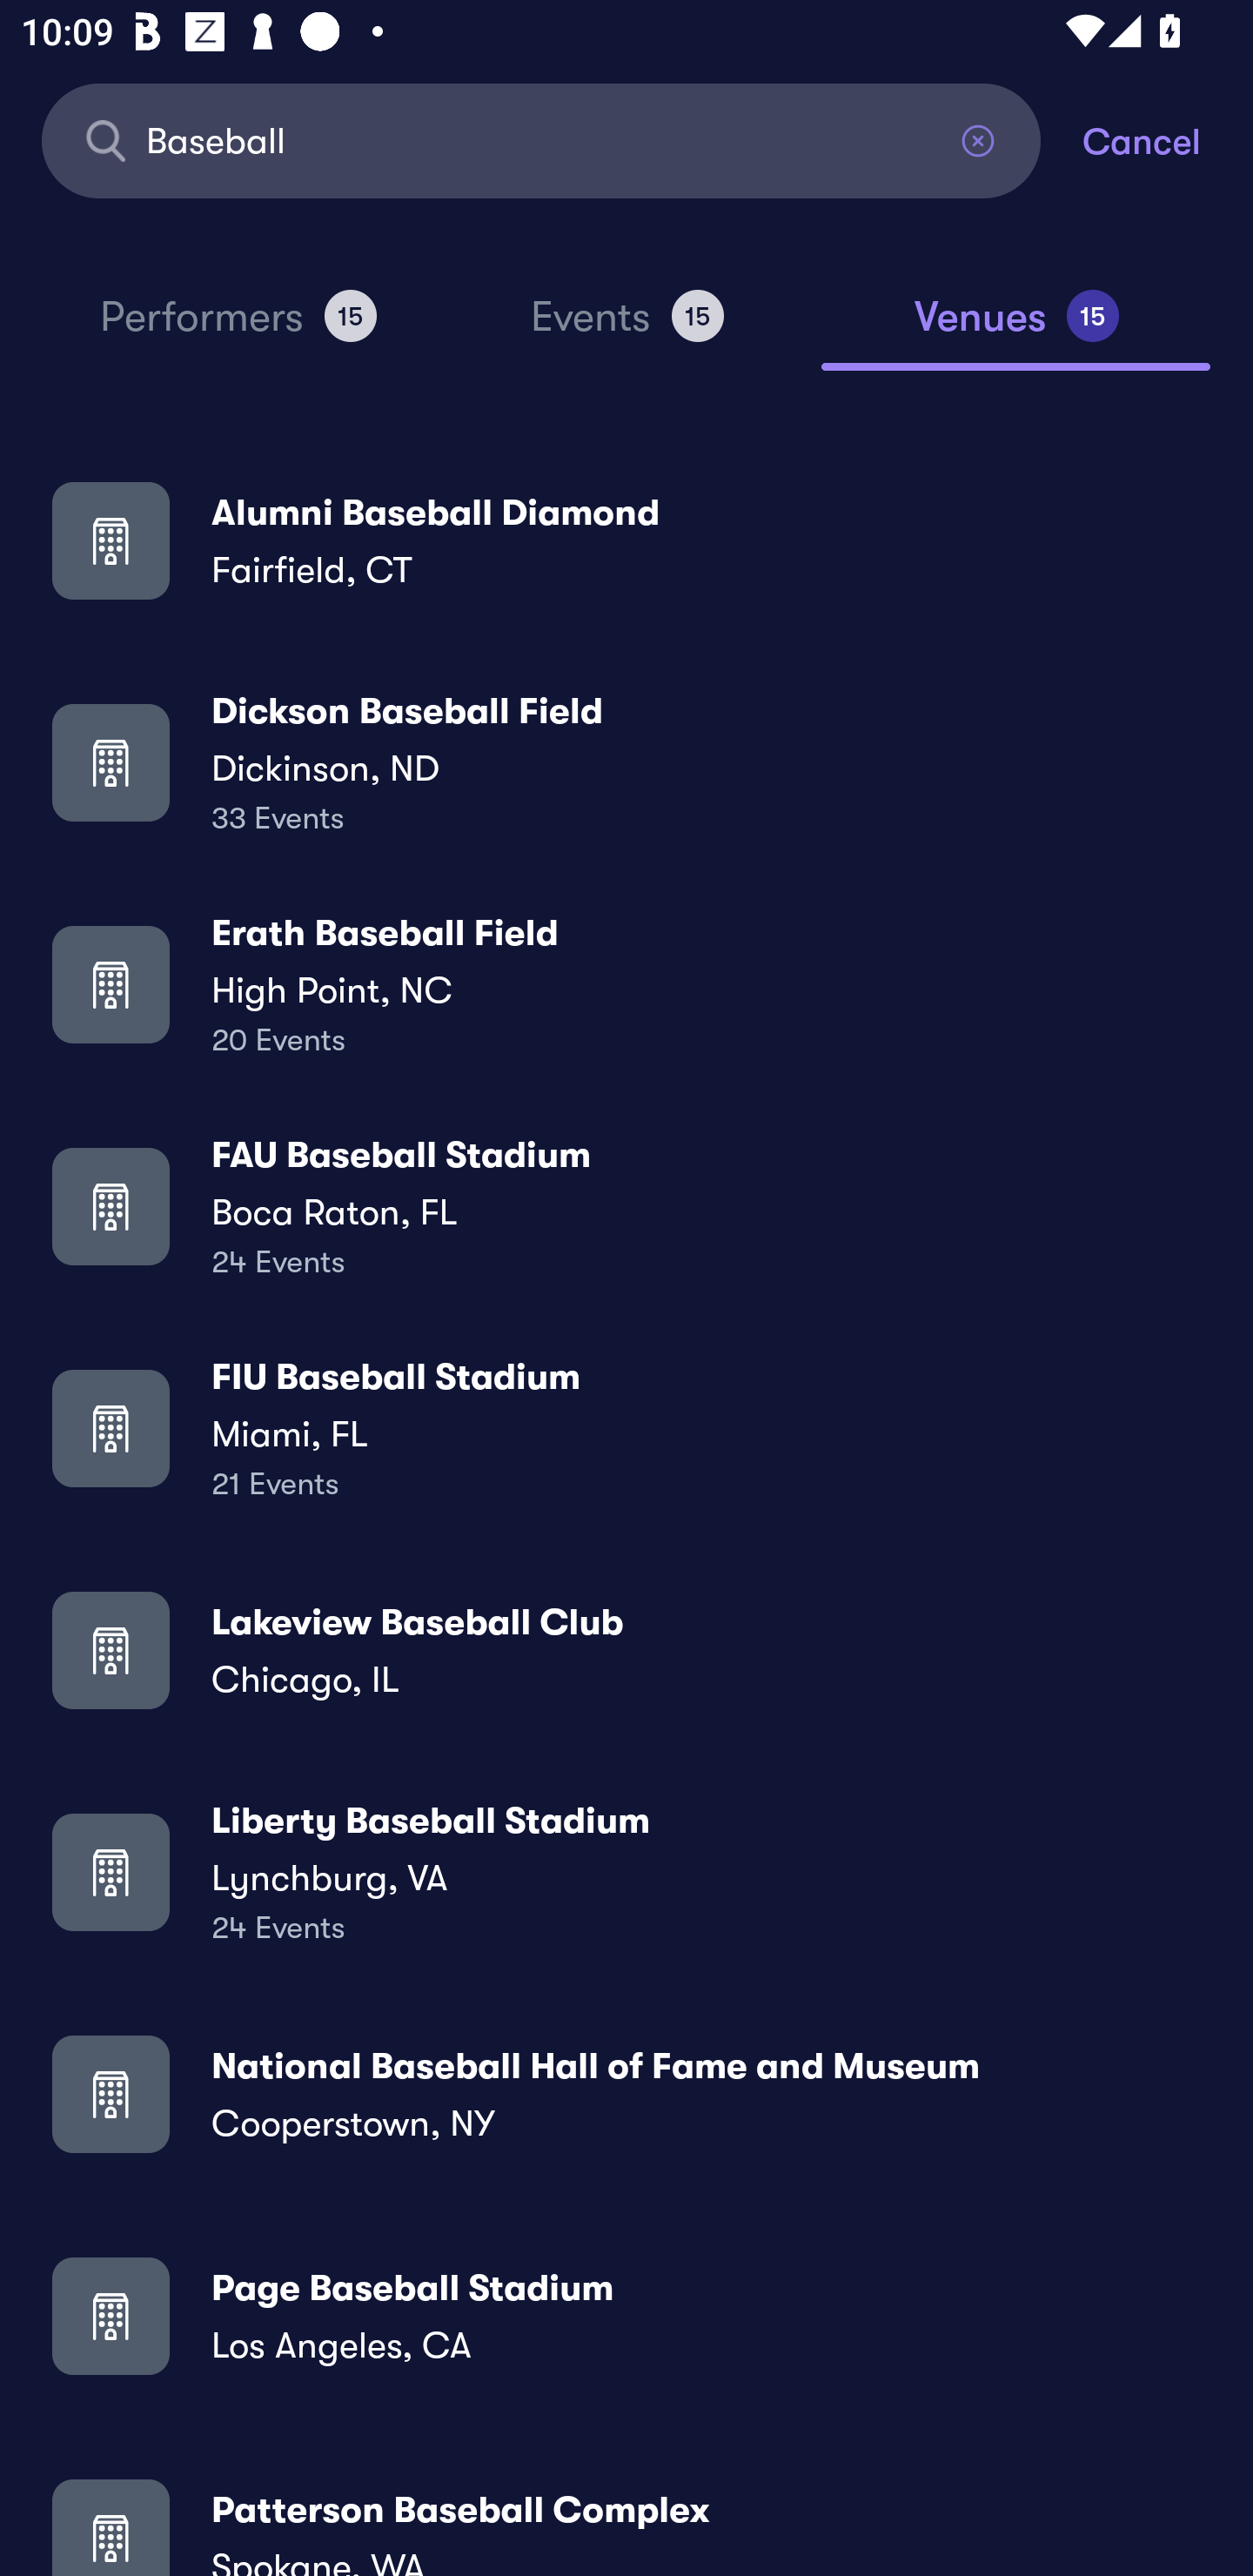  What do you see at coordinates (1168, 139) in the screenshot?
I see `Cancel` at bounding box center [1168, 139].